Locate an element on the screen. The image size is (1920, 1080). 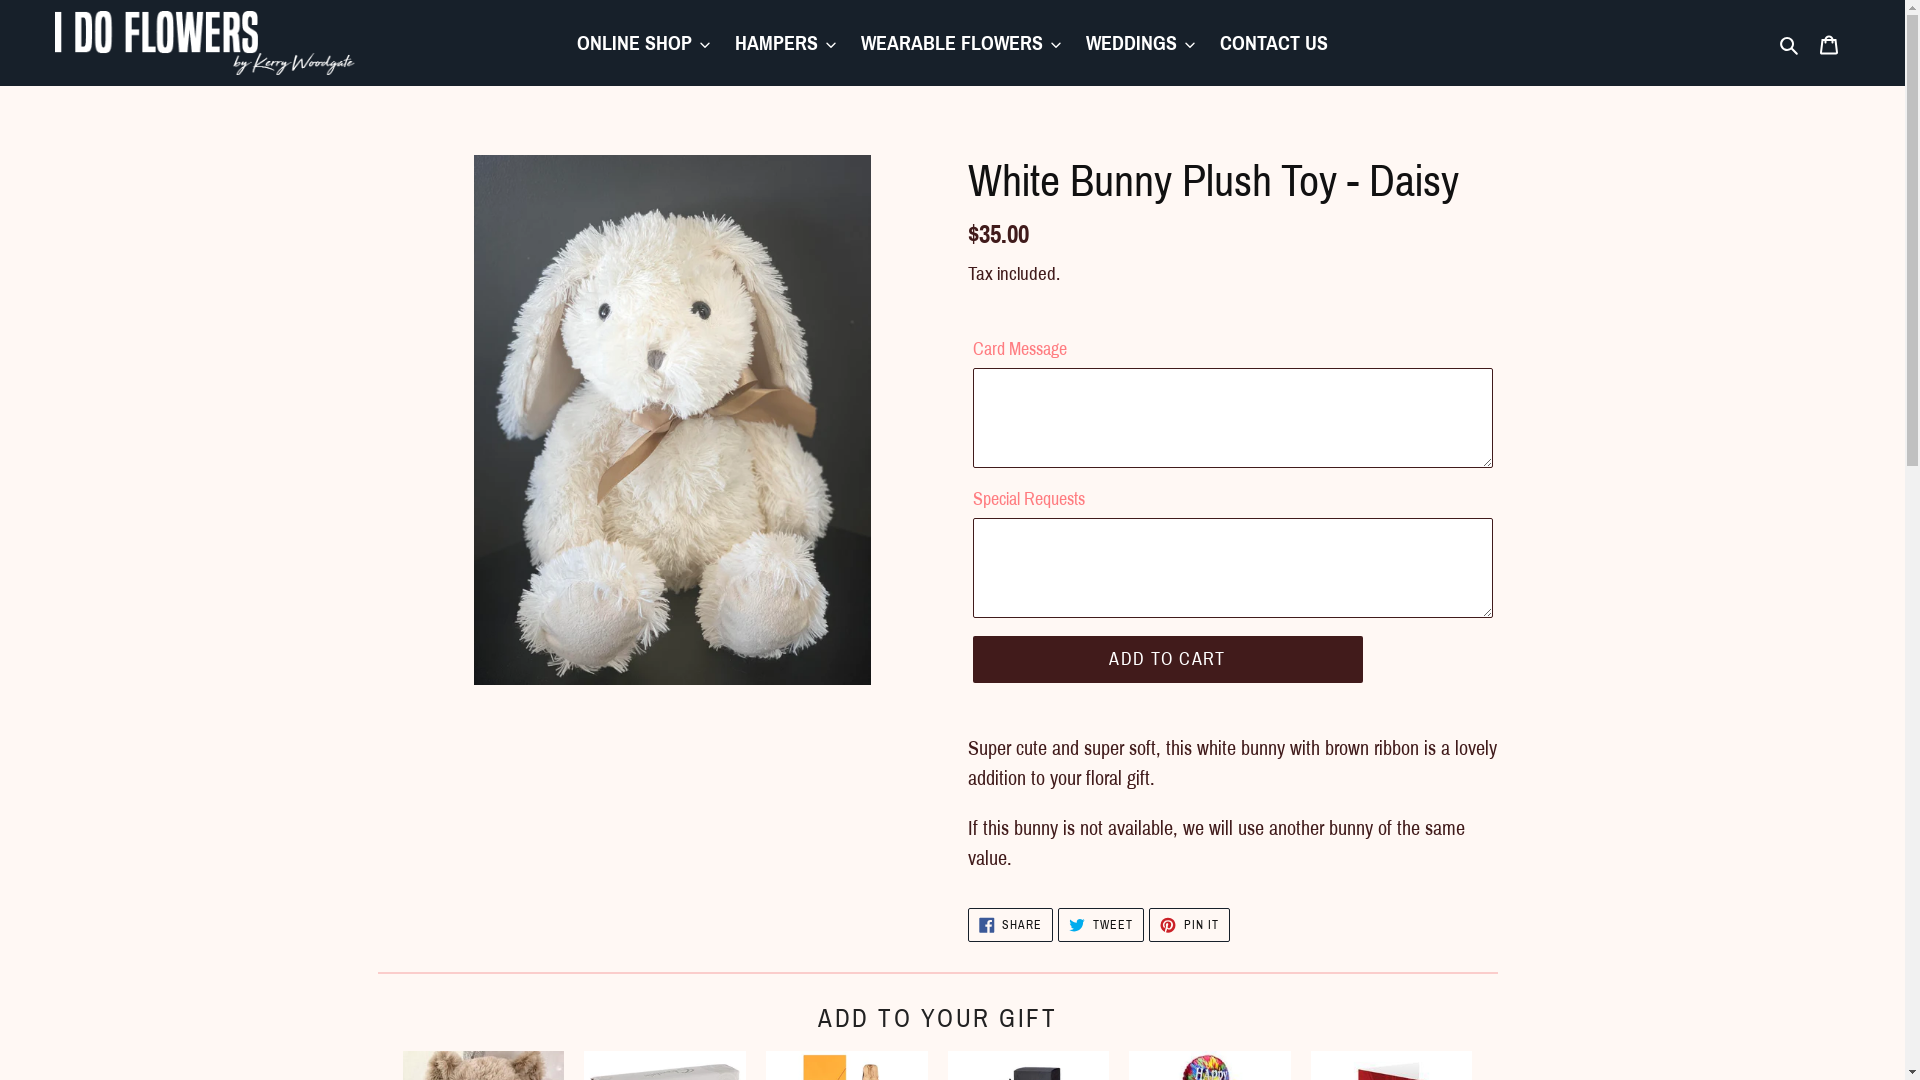
ONLINE SHOP is located at coordinates (644, 43).